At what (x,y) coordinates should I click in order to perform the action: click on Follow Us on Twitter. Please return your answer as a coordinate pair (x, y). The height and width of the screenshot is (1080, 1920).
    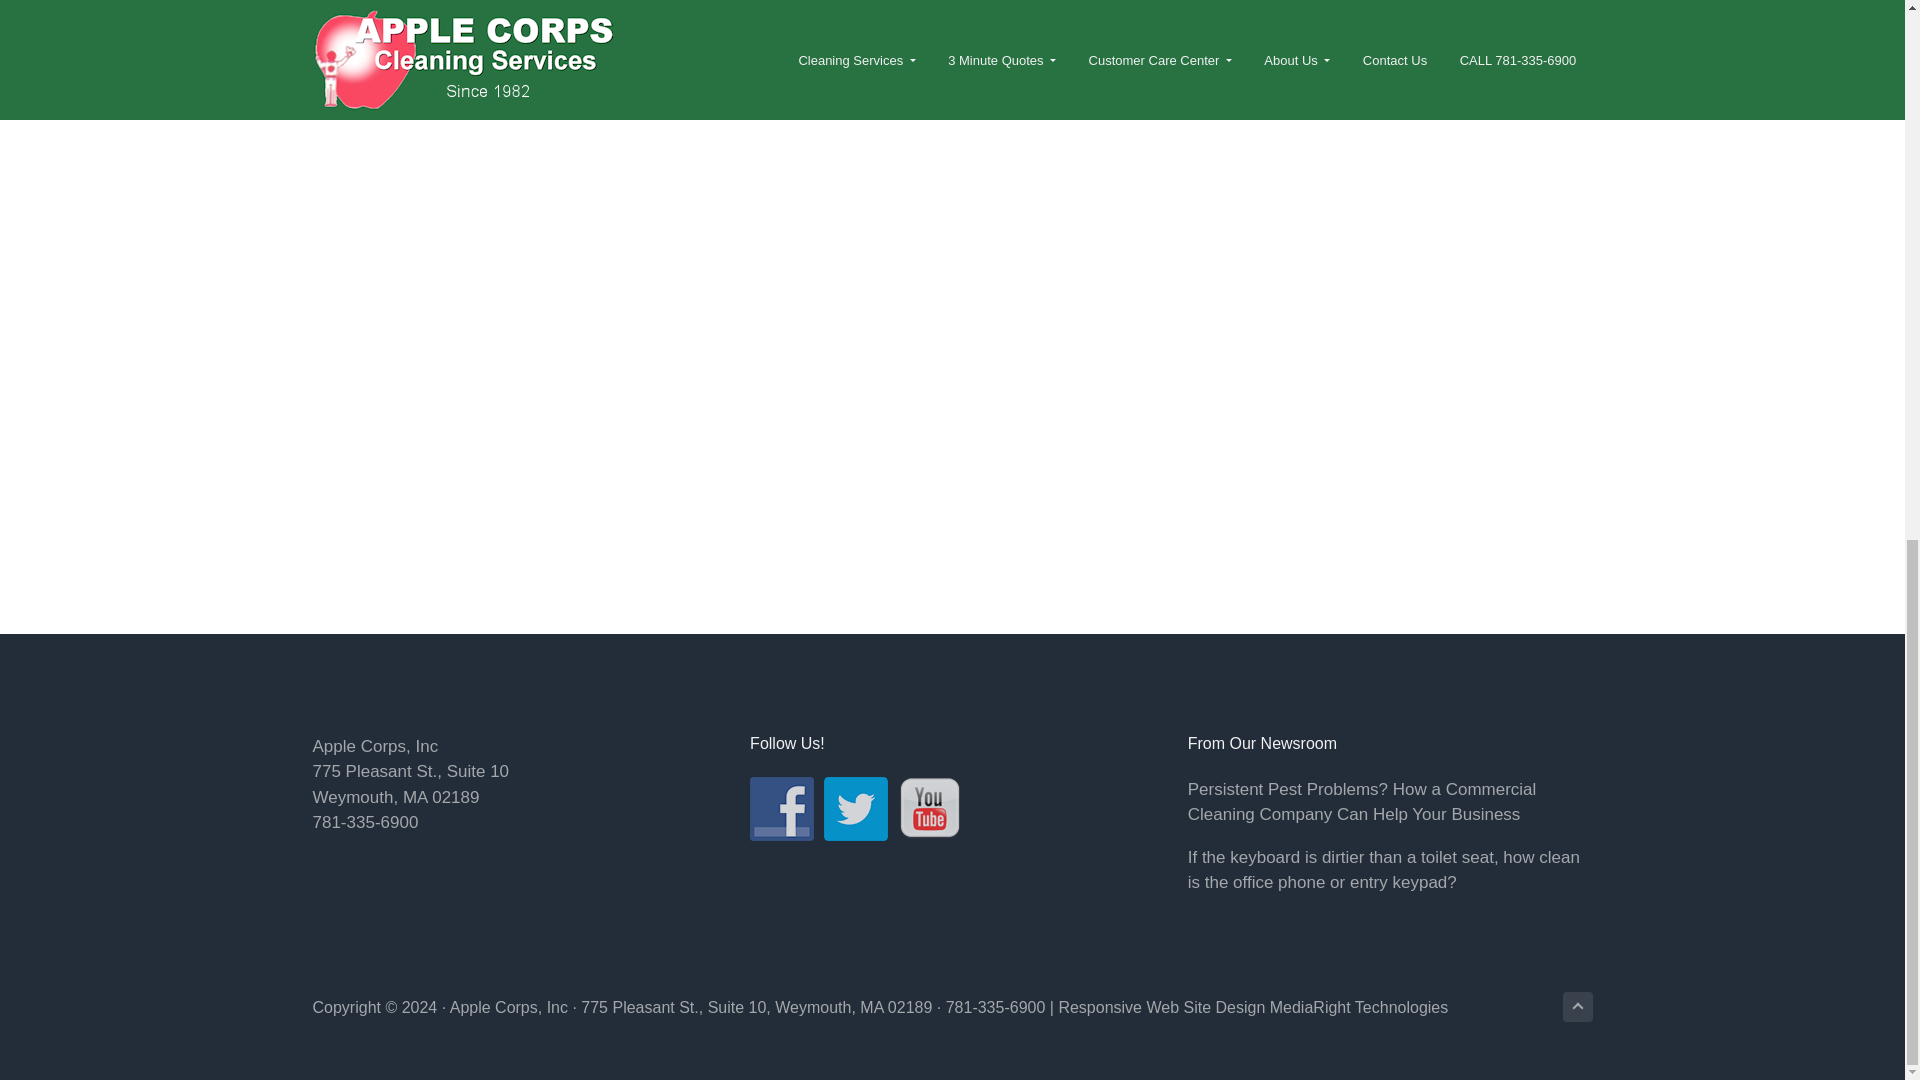
    Looking at the image, I should click on (855, 808).